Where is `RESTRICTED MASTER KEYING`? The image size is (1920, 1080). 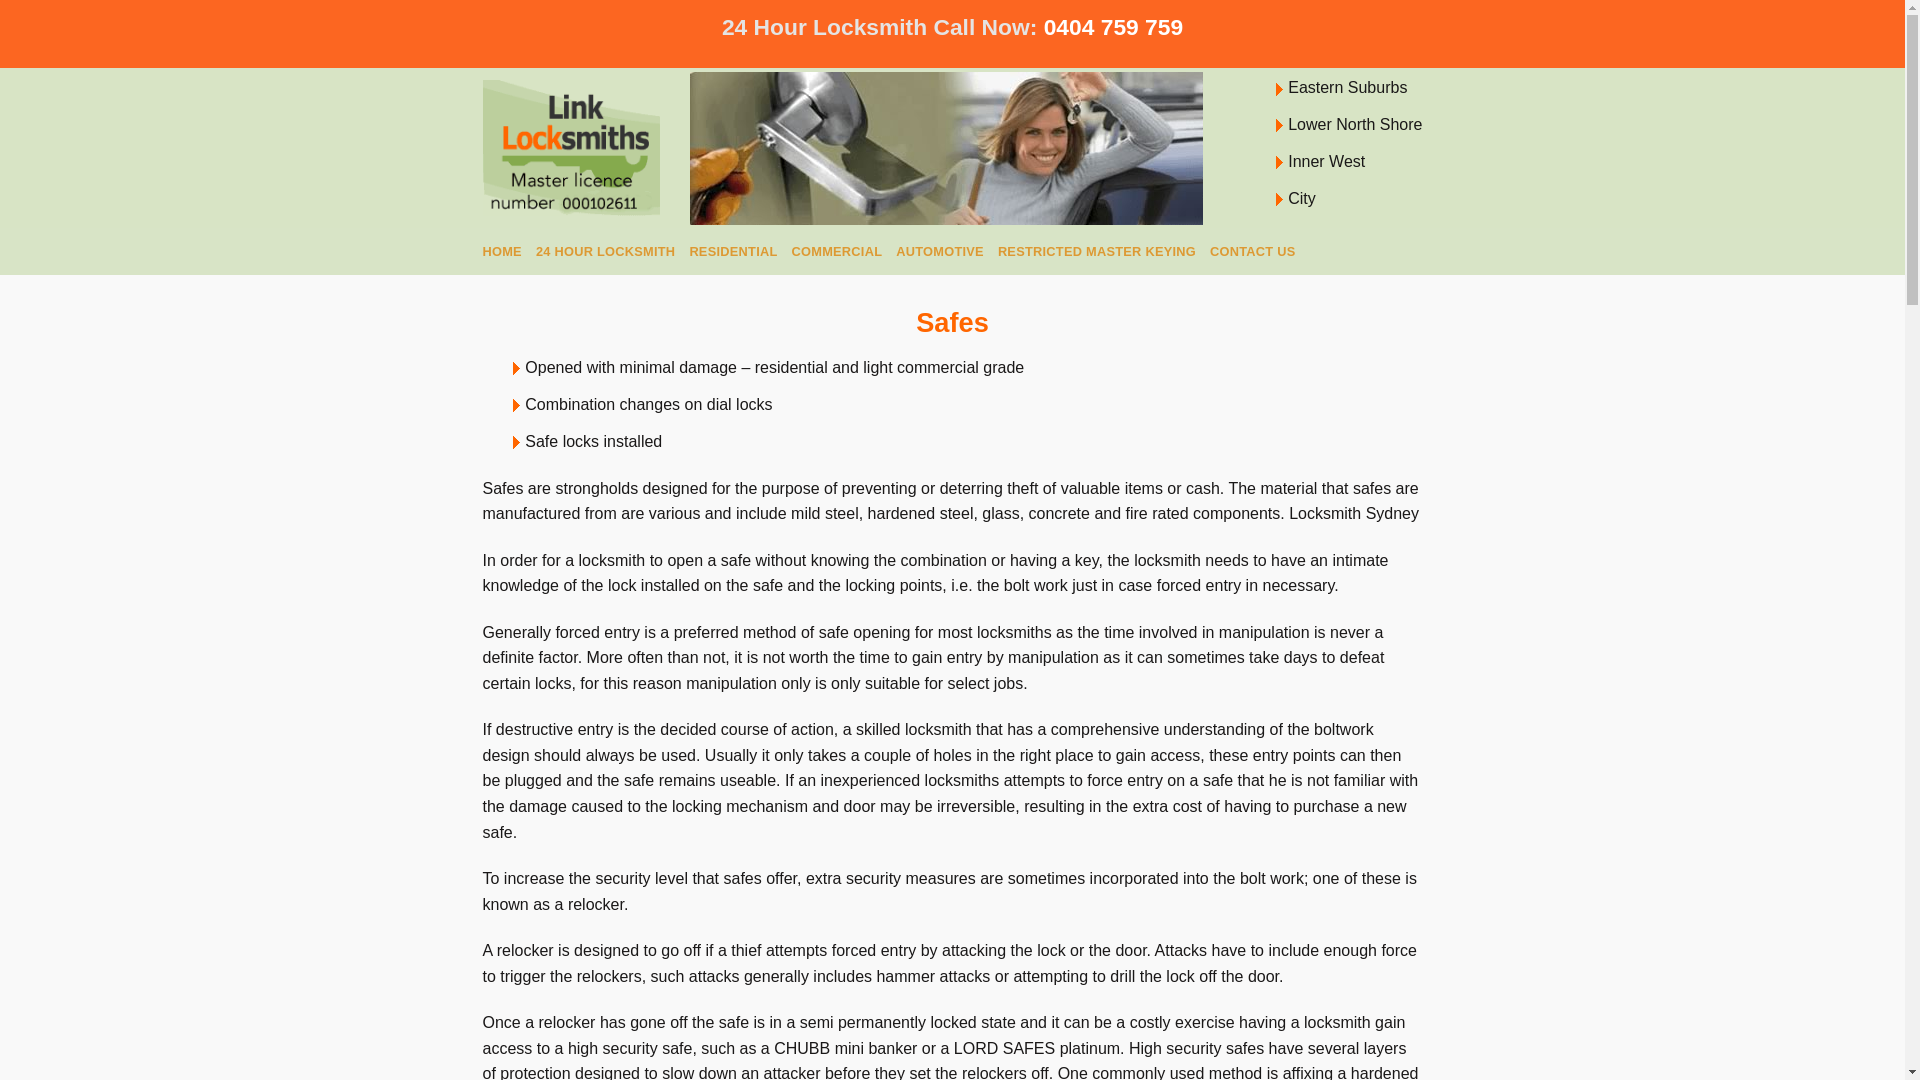
RESTRICTED MASTER KEYING is located at coordinates (1097, 252).